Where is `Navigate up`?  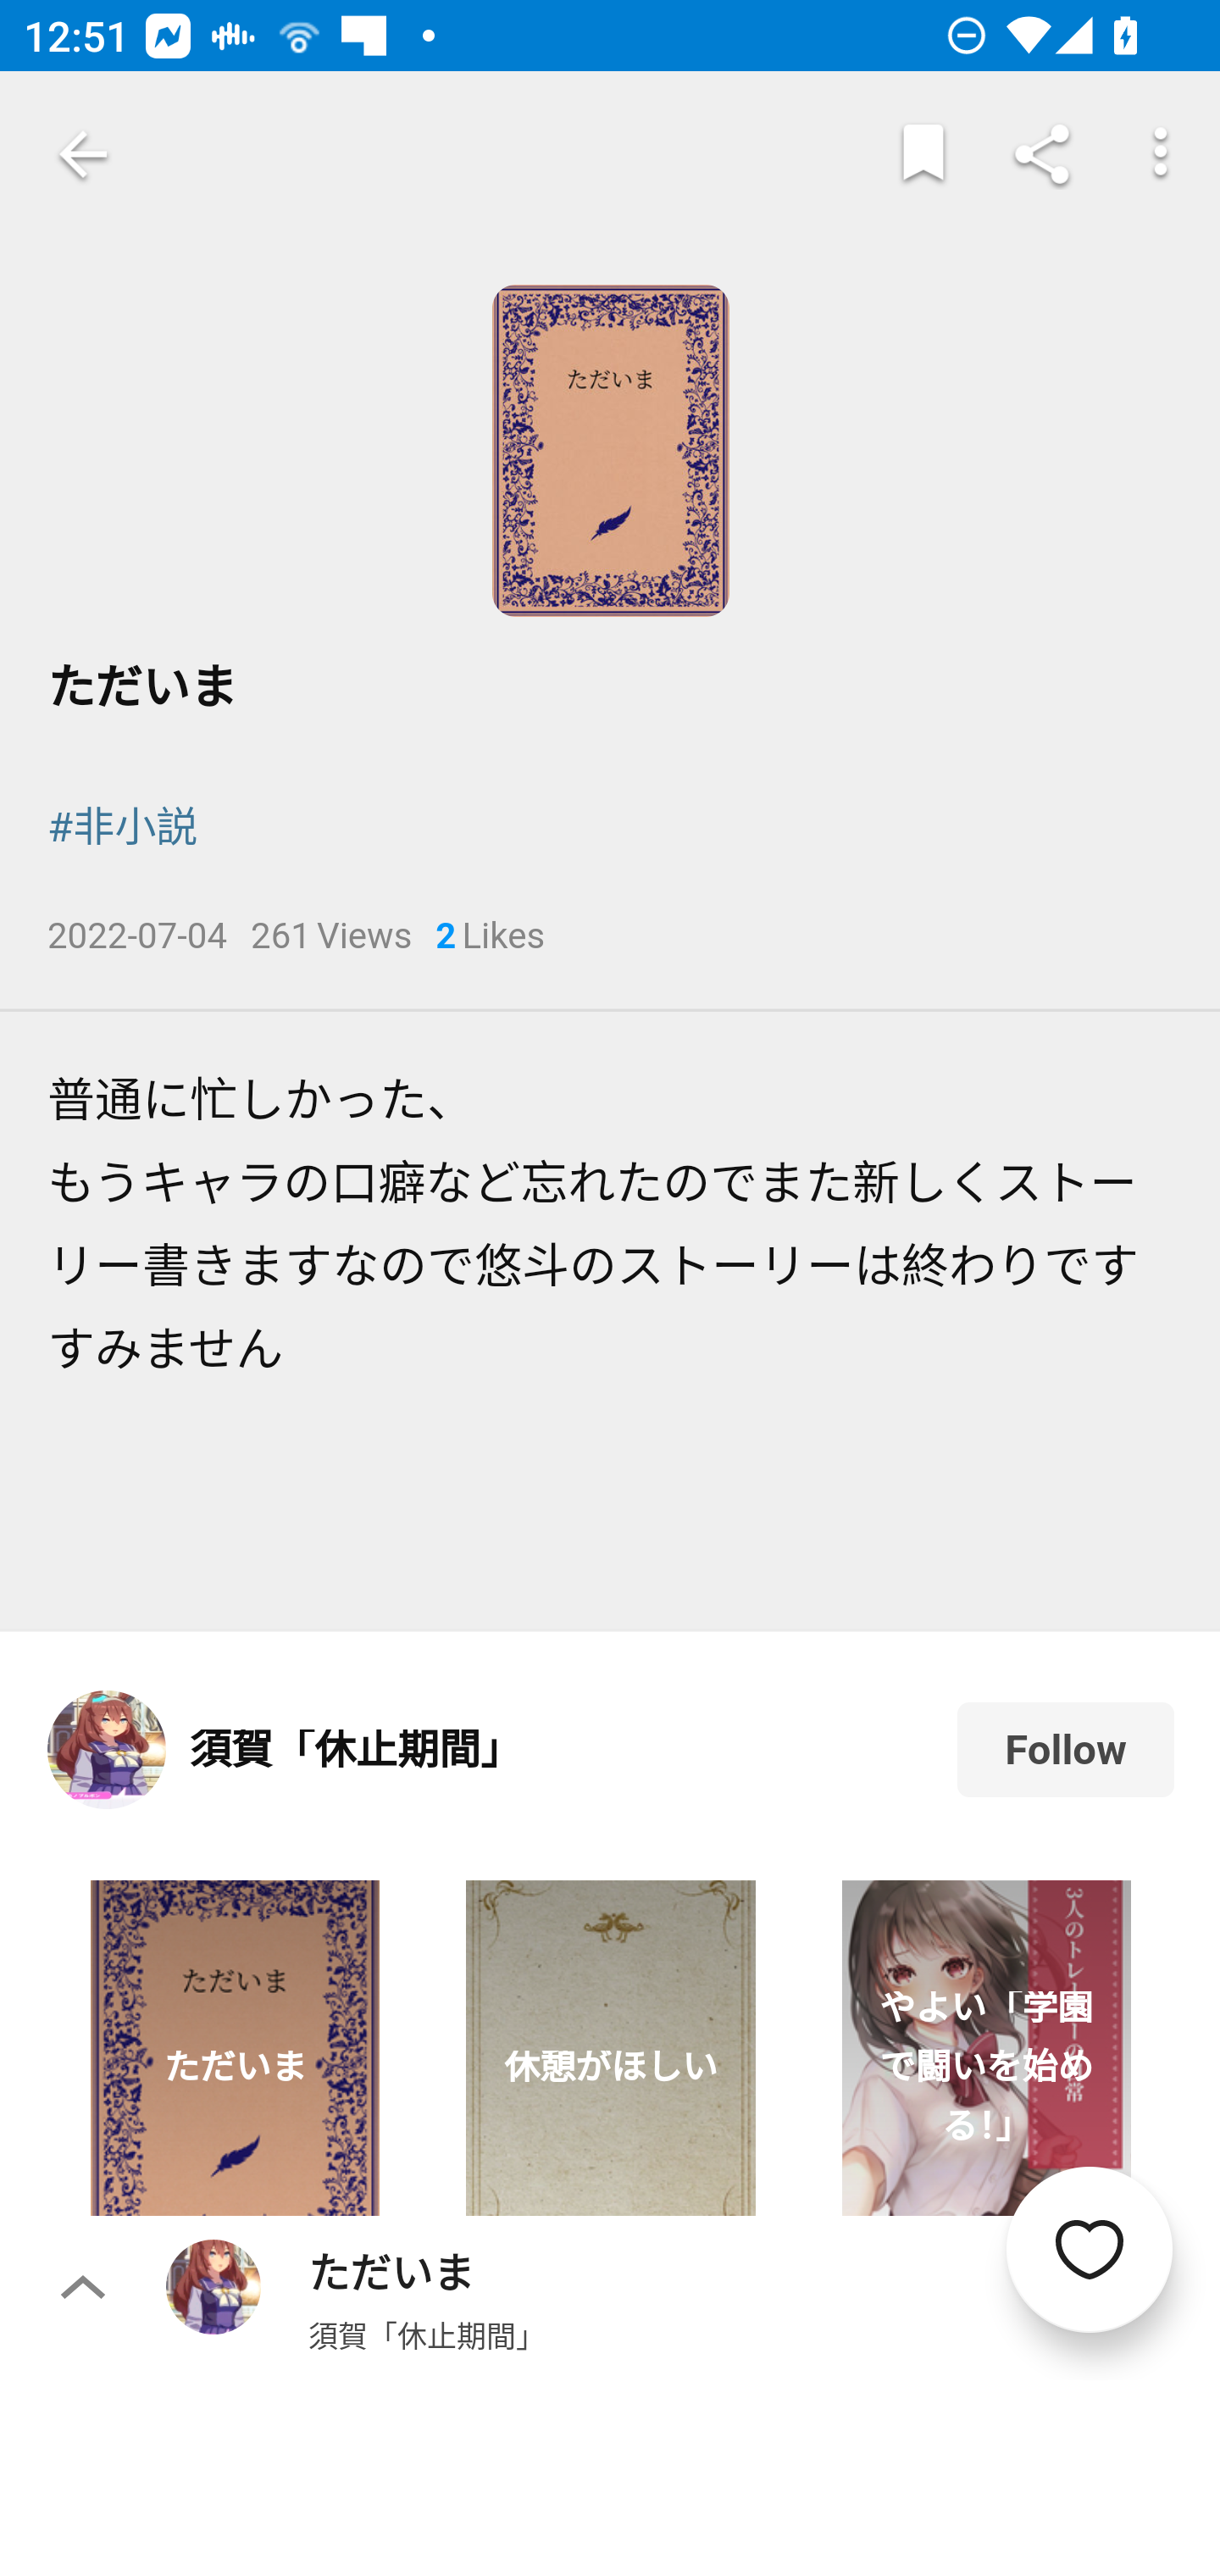
Navigate up is located at coordinates (83, 154).